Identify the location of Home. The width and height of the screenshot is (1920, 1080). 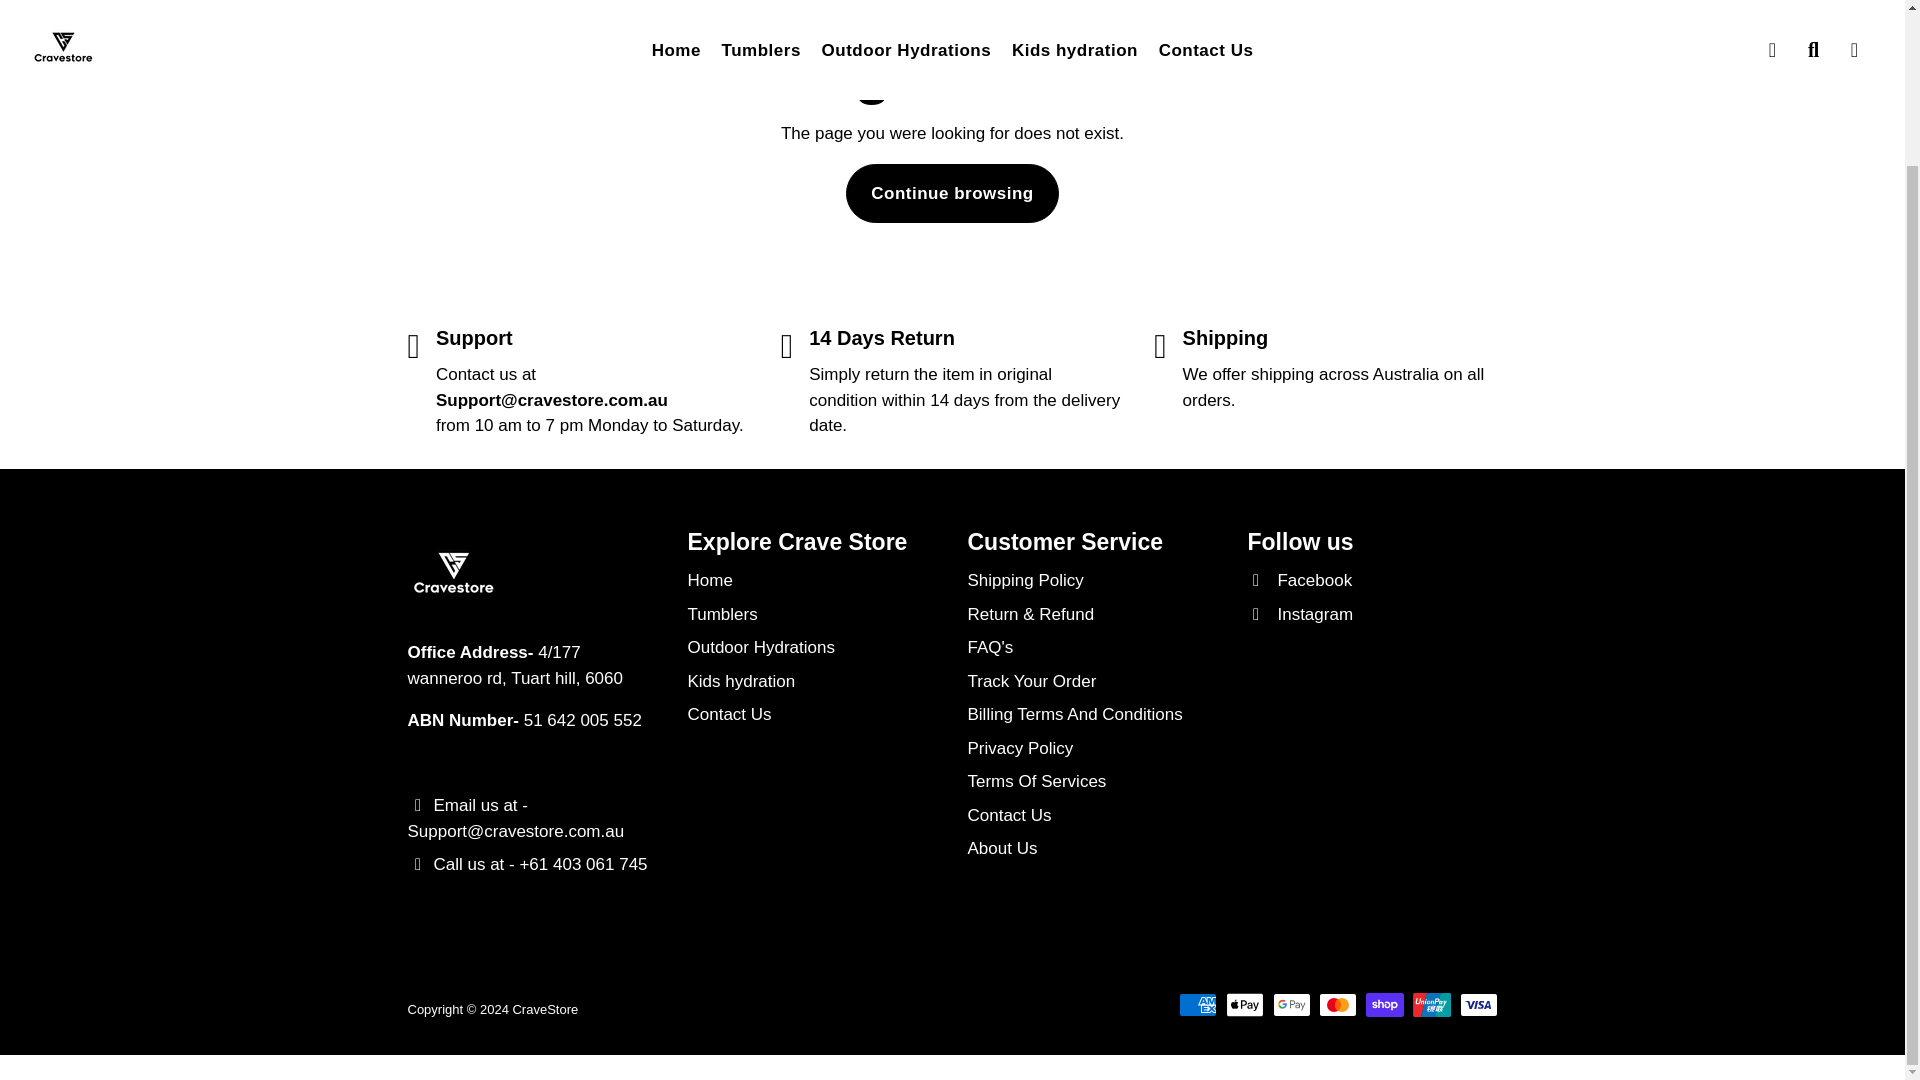
(710, 581).